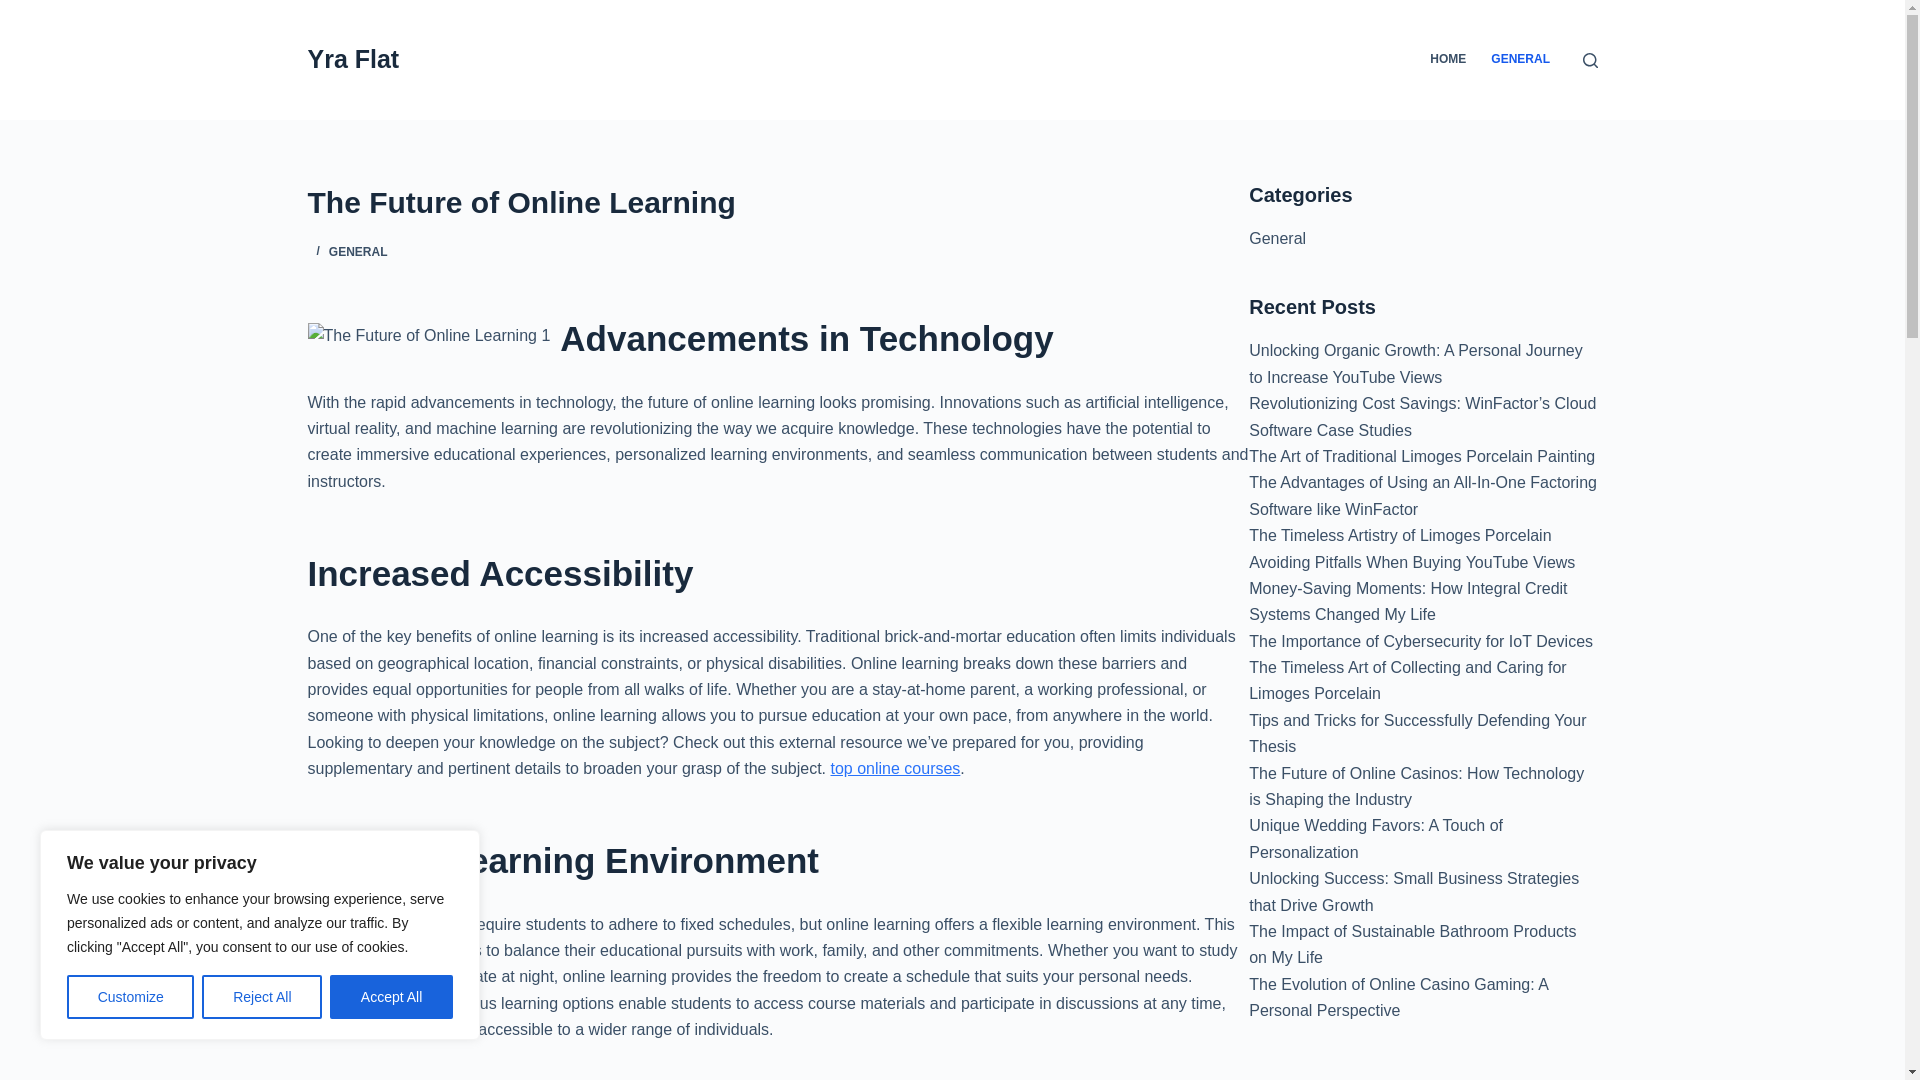 This screenshot has height=1080, width=1920. Describe the element at coordinates (353, 59) in the screenshot. I see `Yra Flat` at that location.